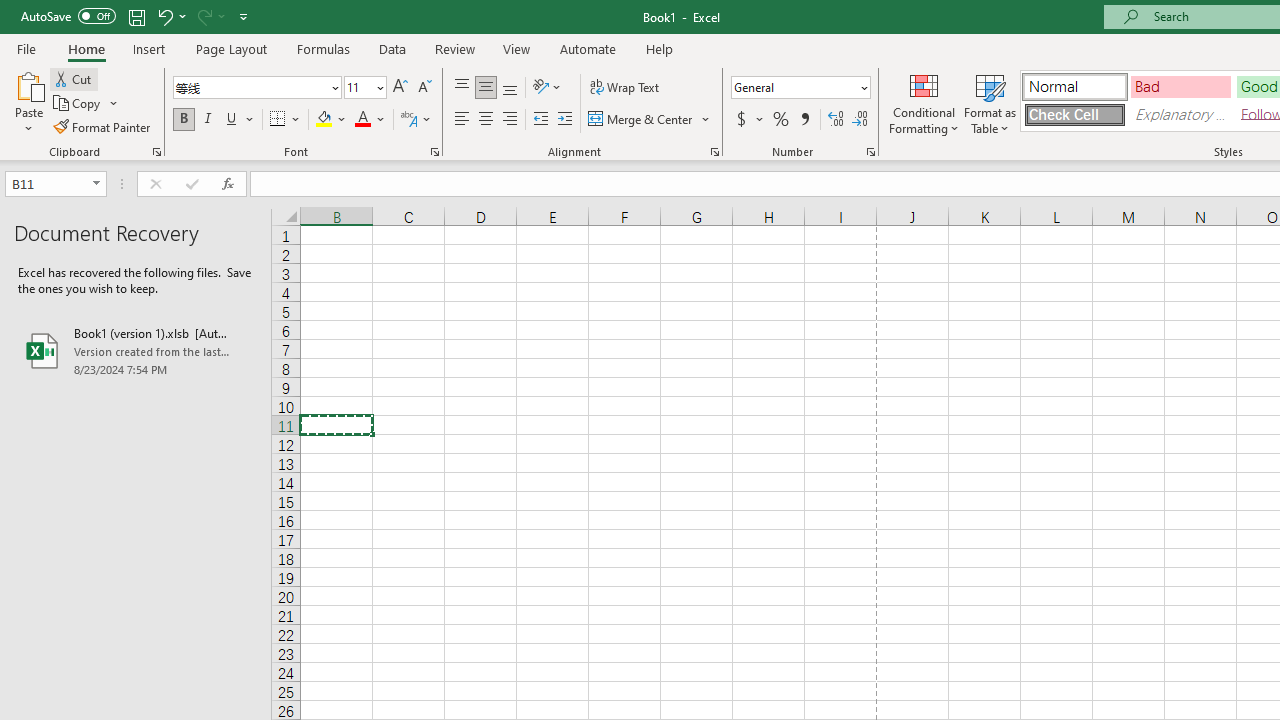 This screenshot has height=720, width=1280. Describe the element at coordinates (434, 152) in the screenshot. I see `Format Cell Font` at that location.